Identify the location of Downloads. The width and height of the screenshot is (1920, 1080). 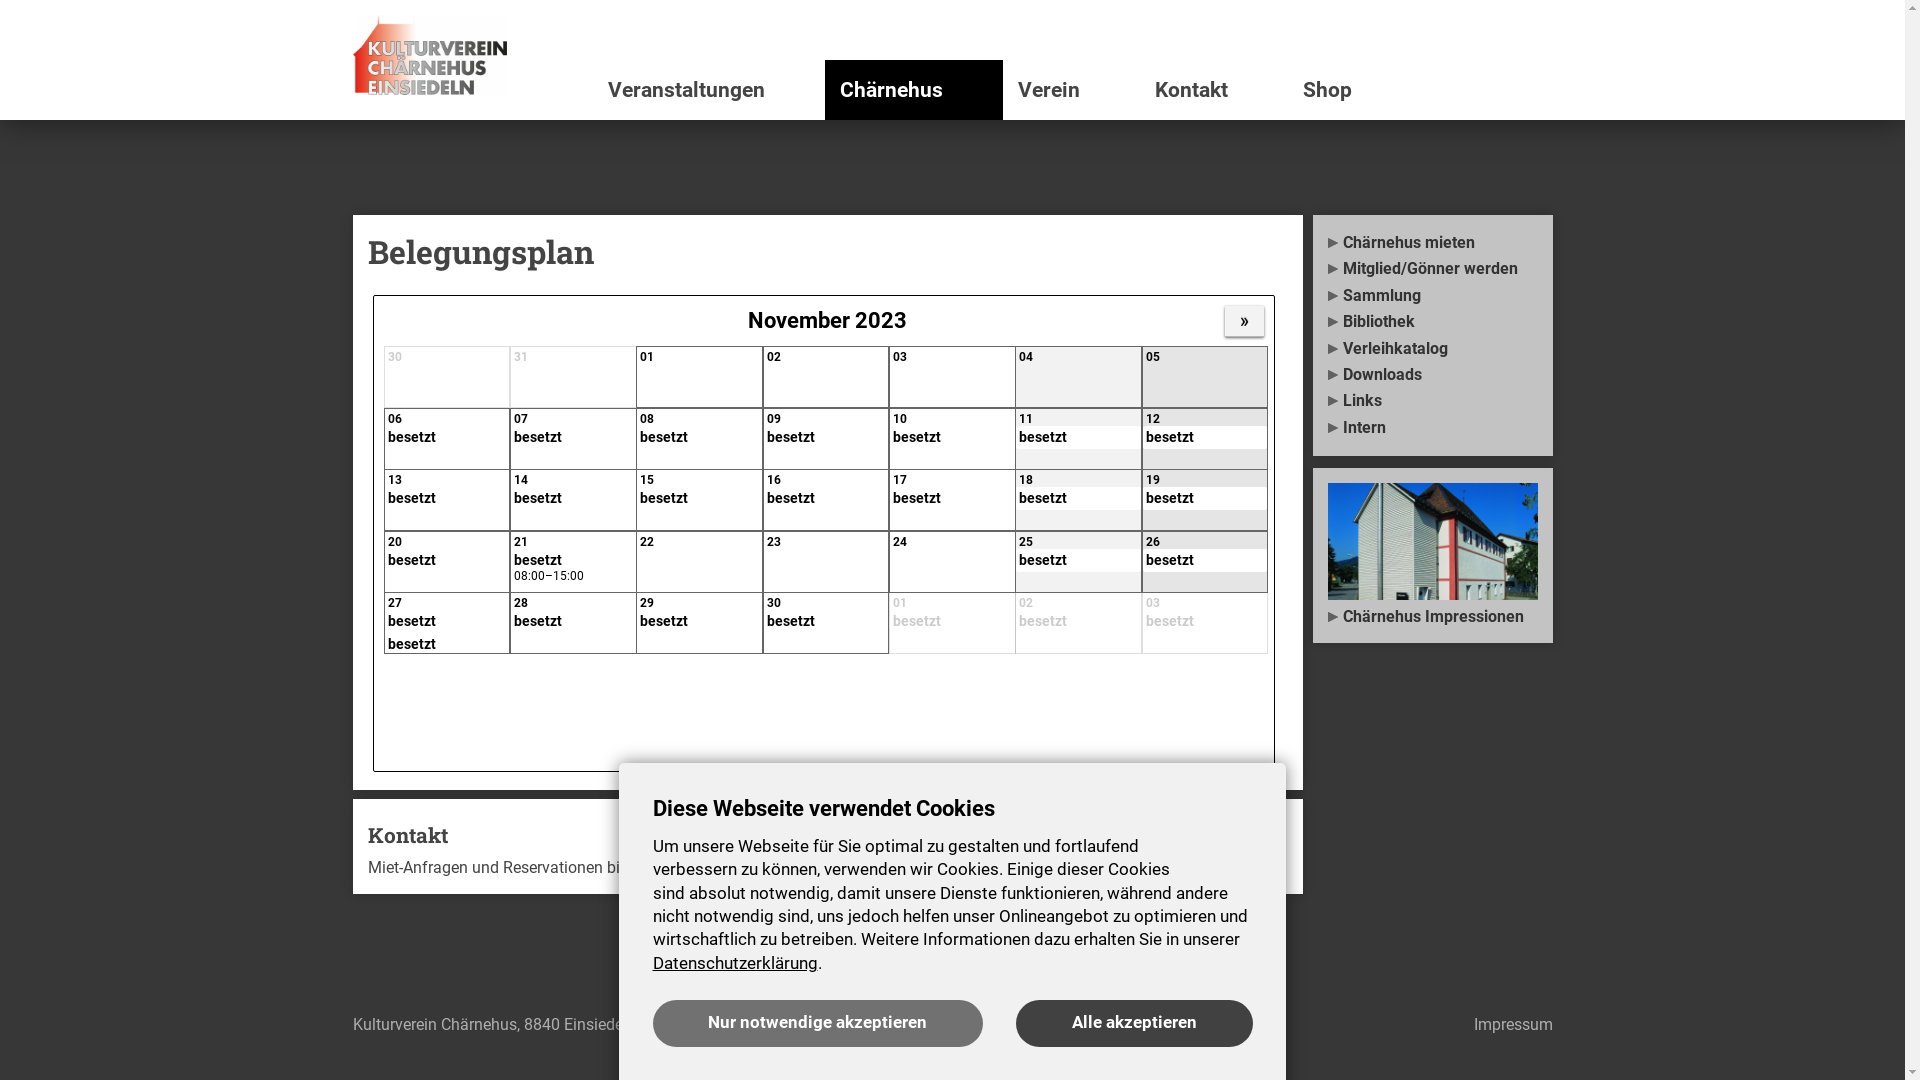
(1433, 375).